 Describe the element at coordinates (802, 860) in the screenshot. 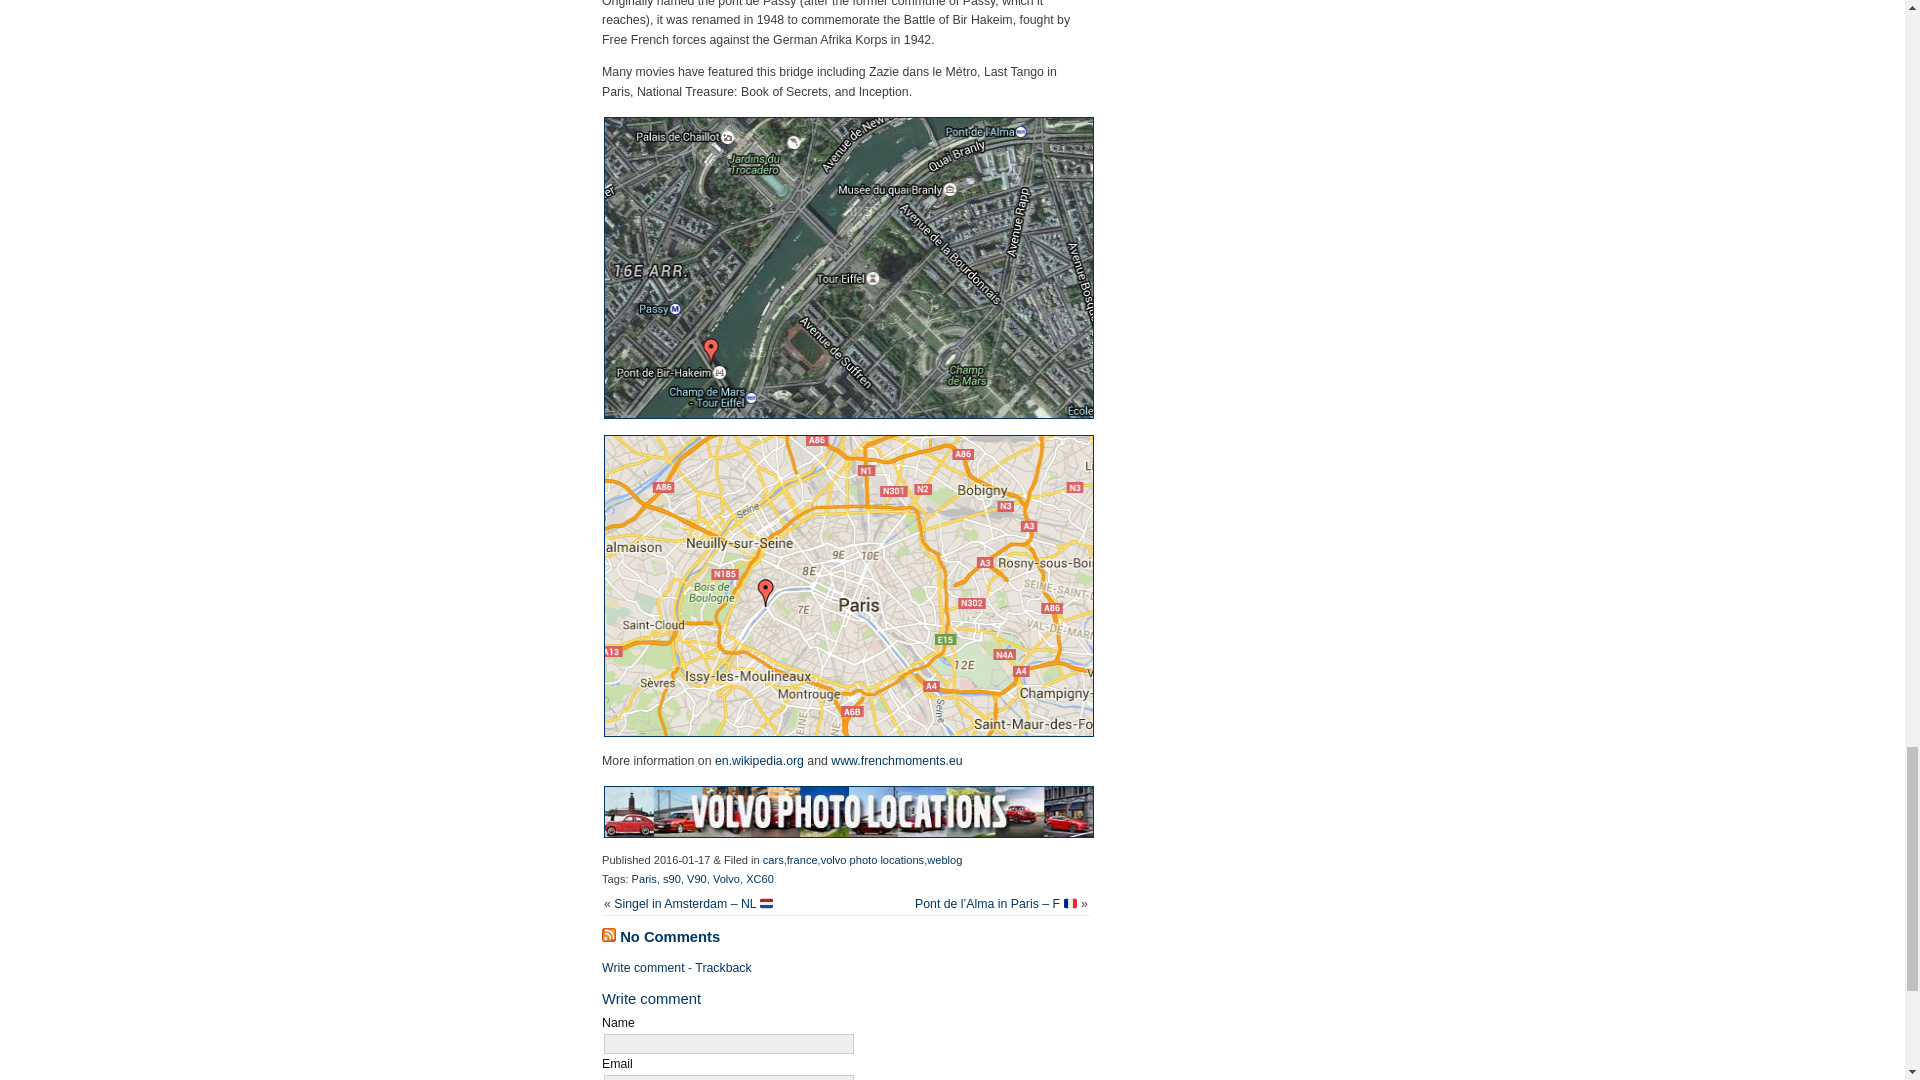

I see `france` at that location.